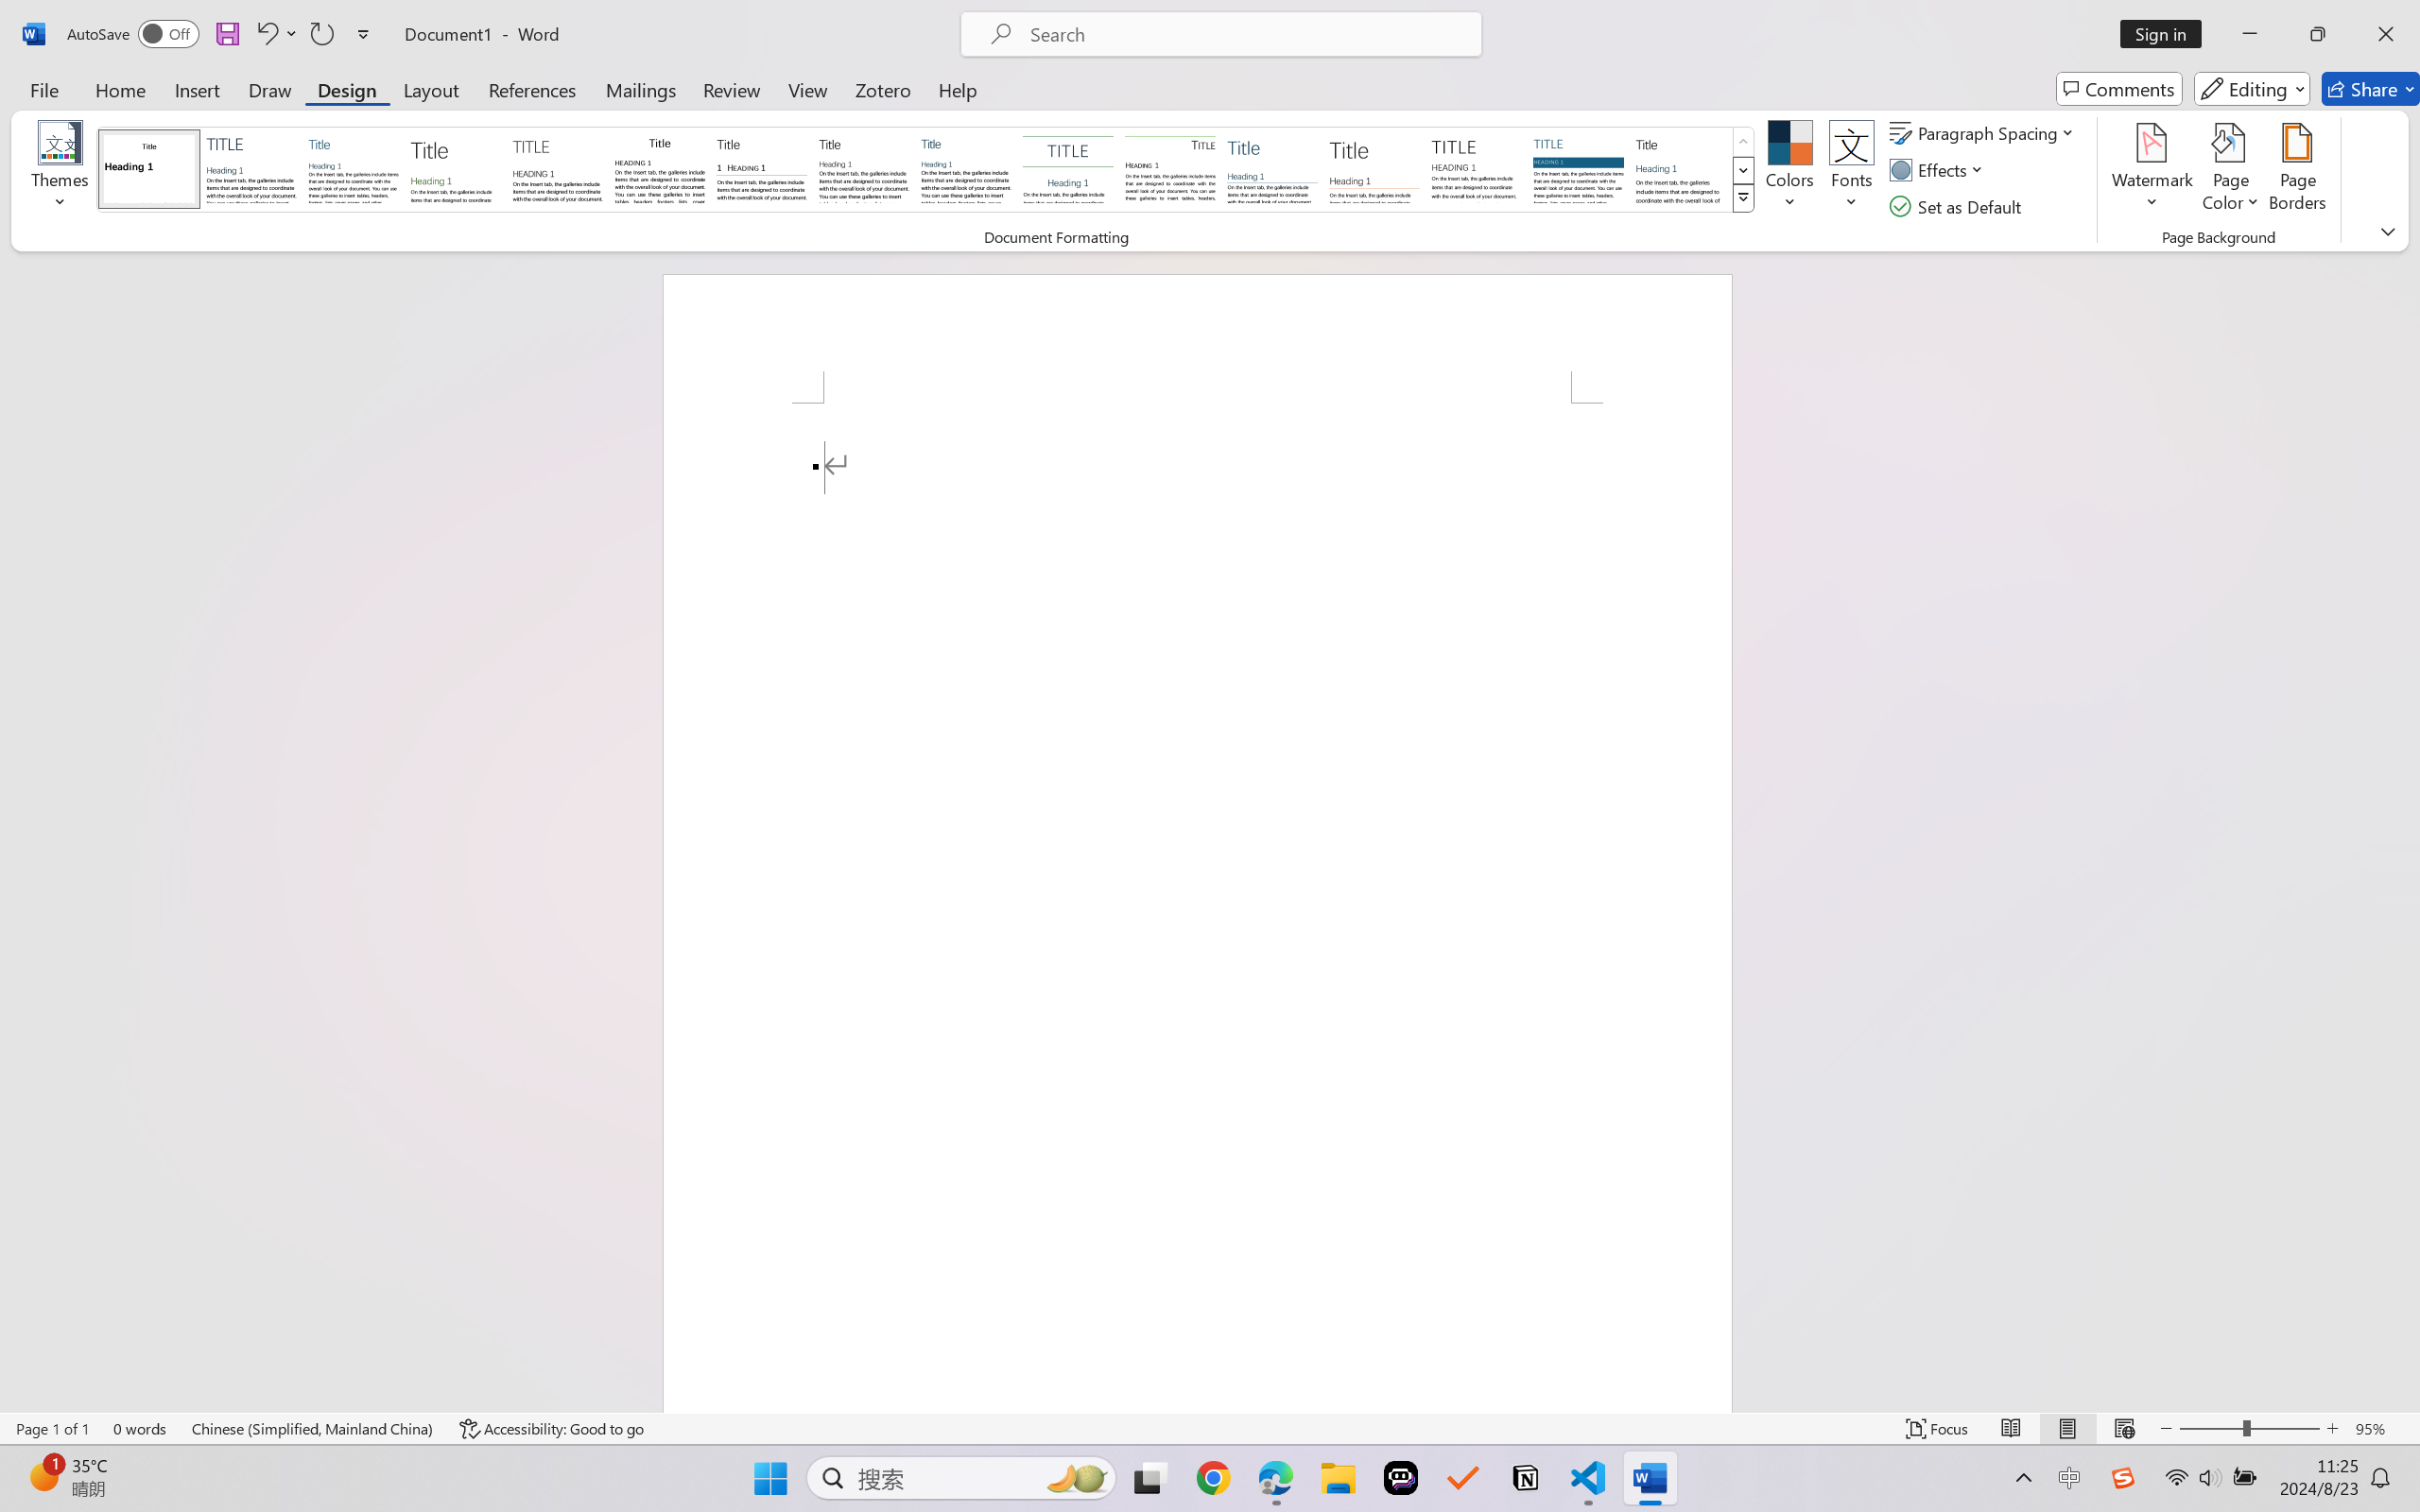  I want to click on Lines (Distinctive), so click(1169, 168).